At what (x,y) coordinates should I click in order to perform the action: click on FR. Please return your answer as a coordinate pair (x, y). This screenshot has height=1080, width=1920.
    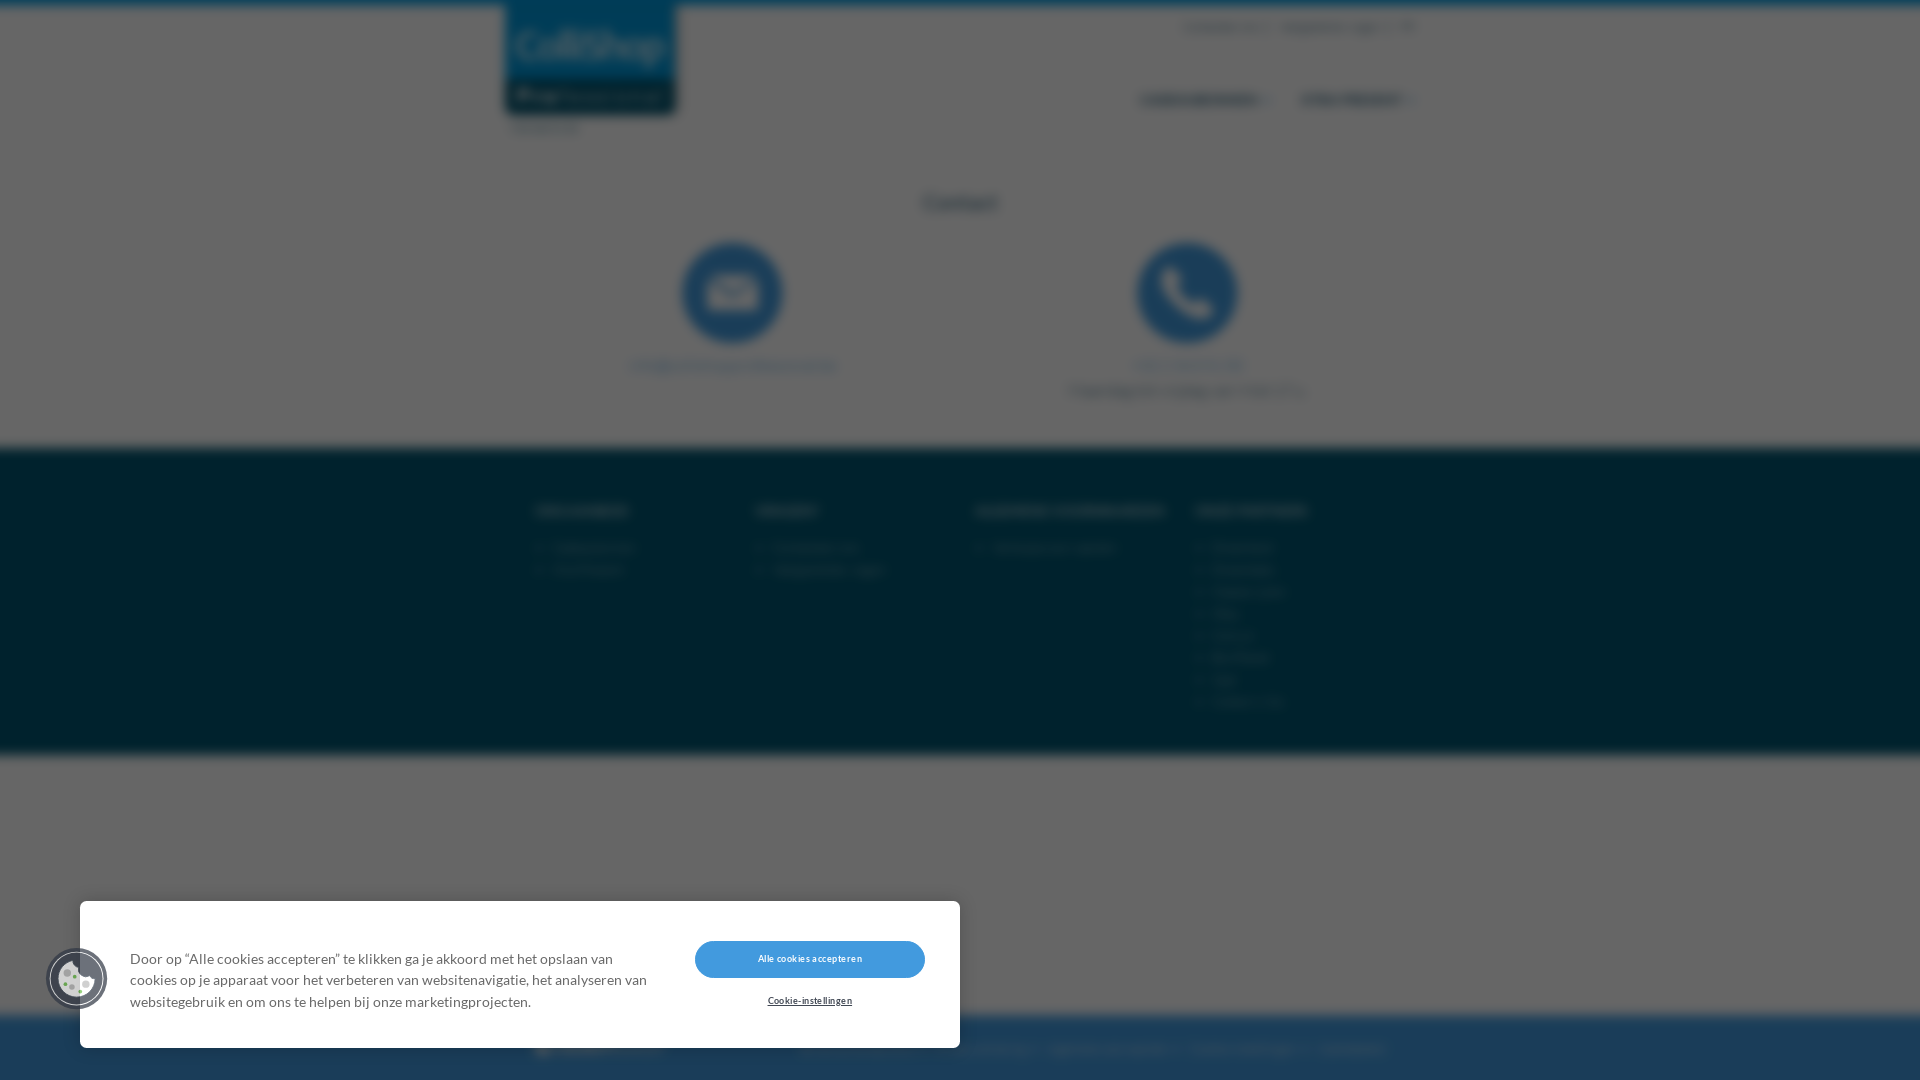
    Looking at the image, I should click on (1408, 27).